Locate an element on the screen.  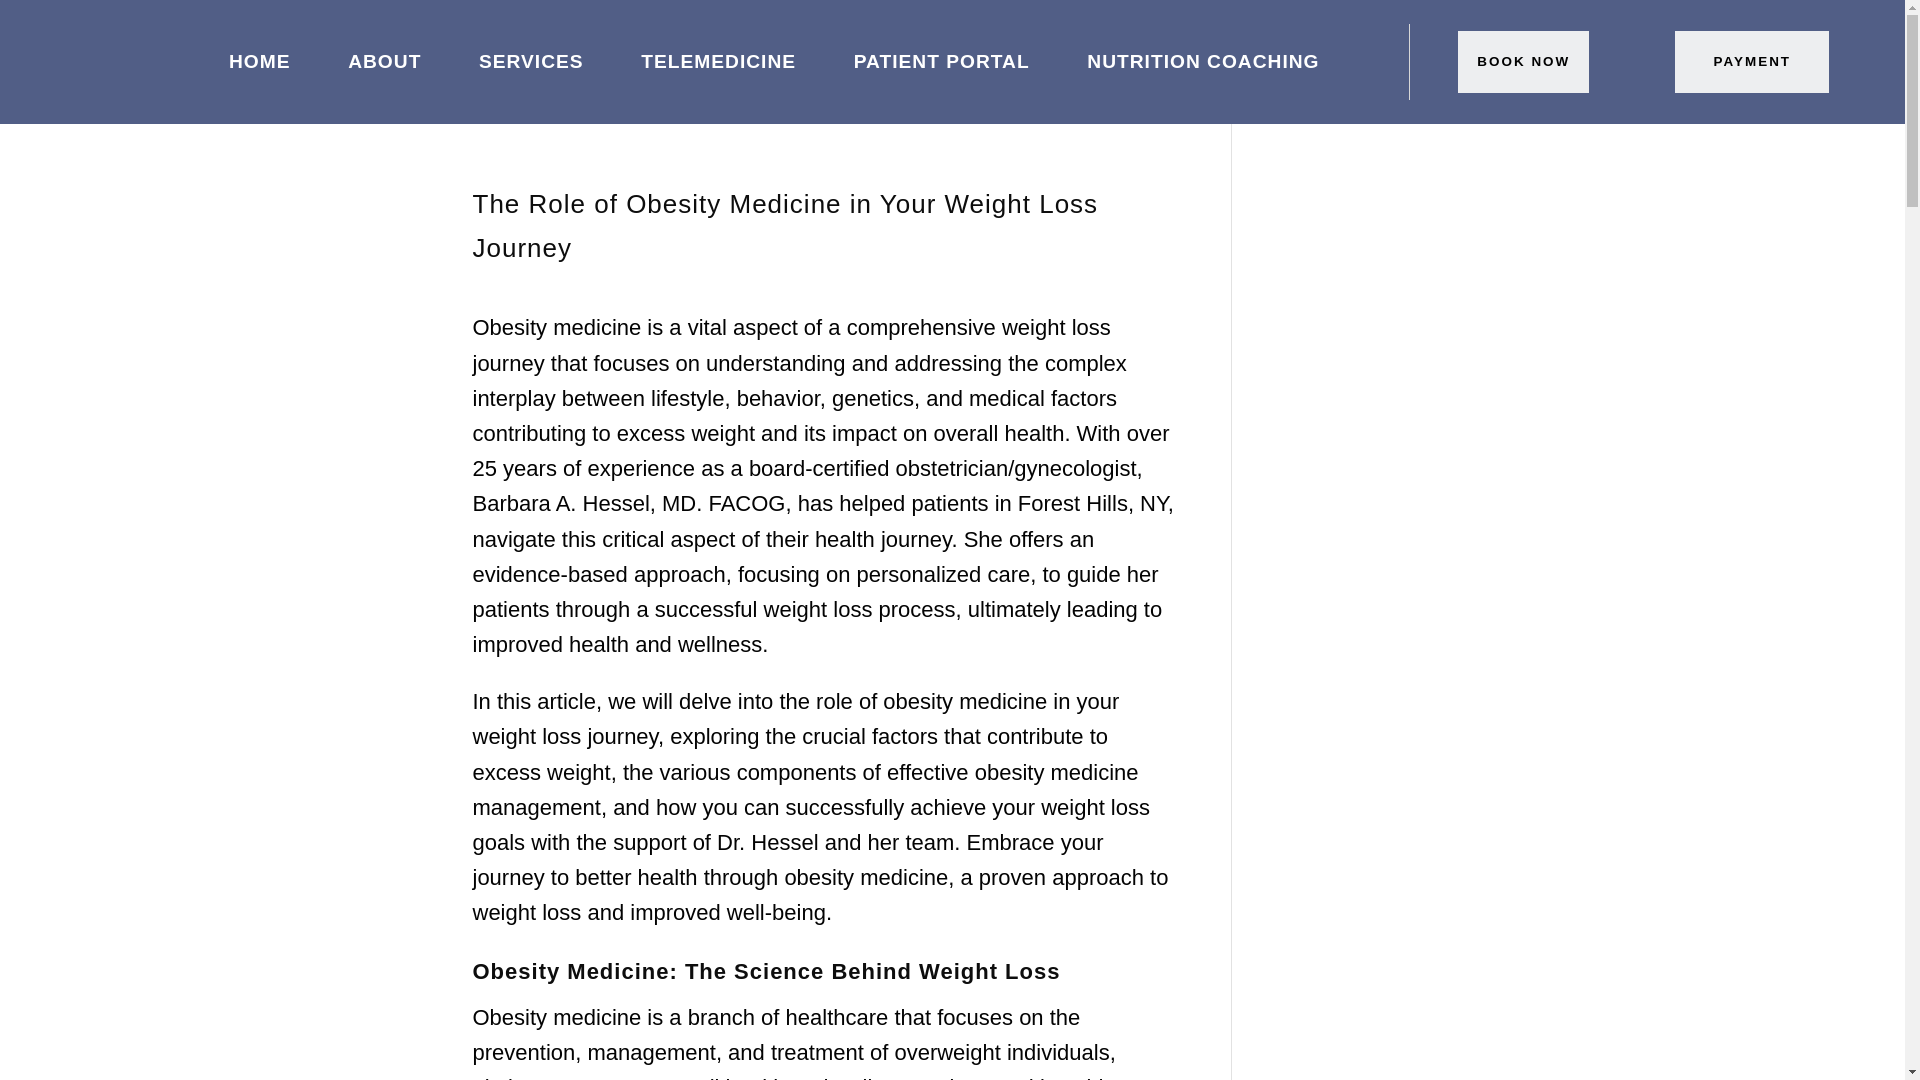
BOOK NOW is located at coordinates (1523, 61).